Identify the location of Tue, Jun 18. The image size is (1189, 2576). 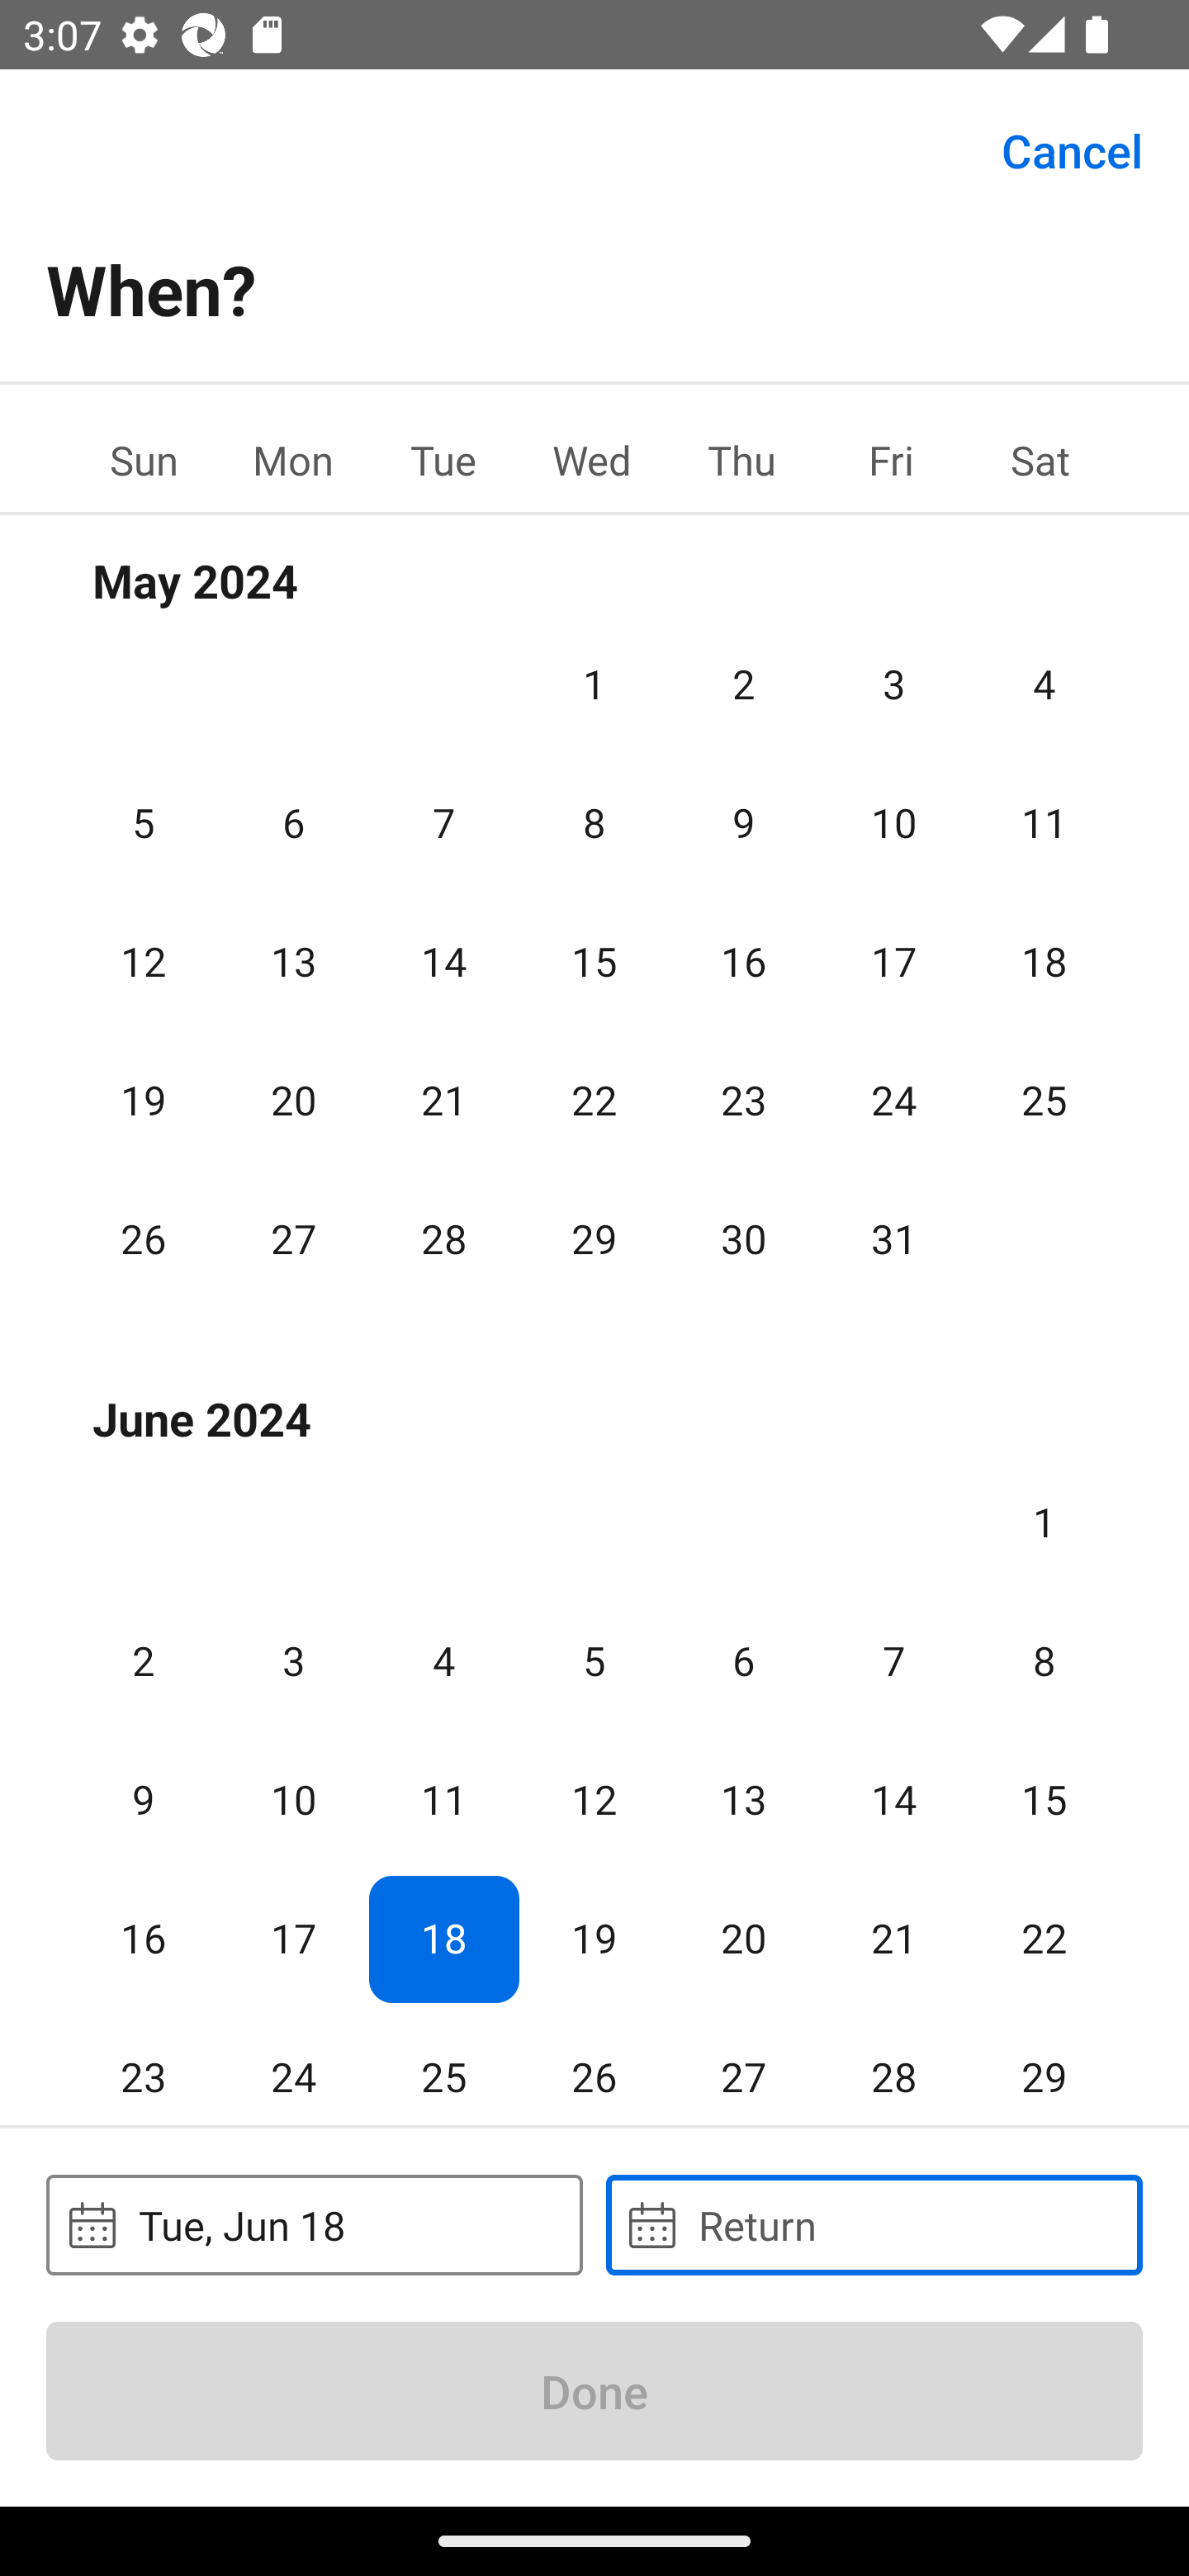
(314, 2224).